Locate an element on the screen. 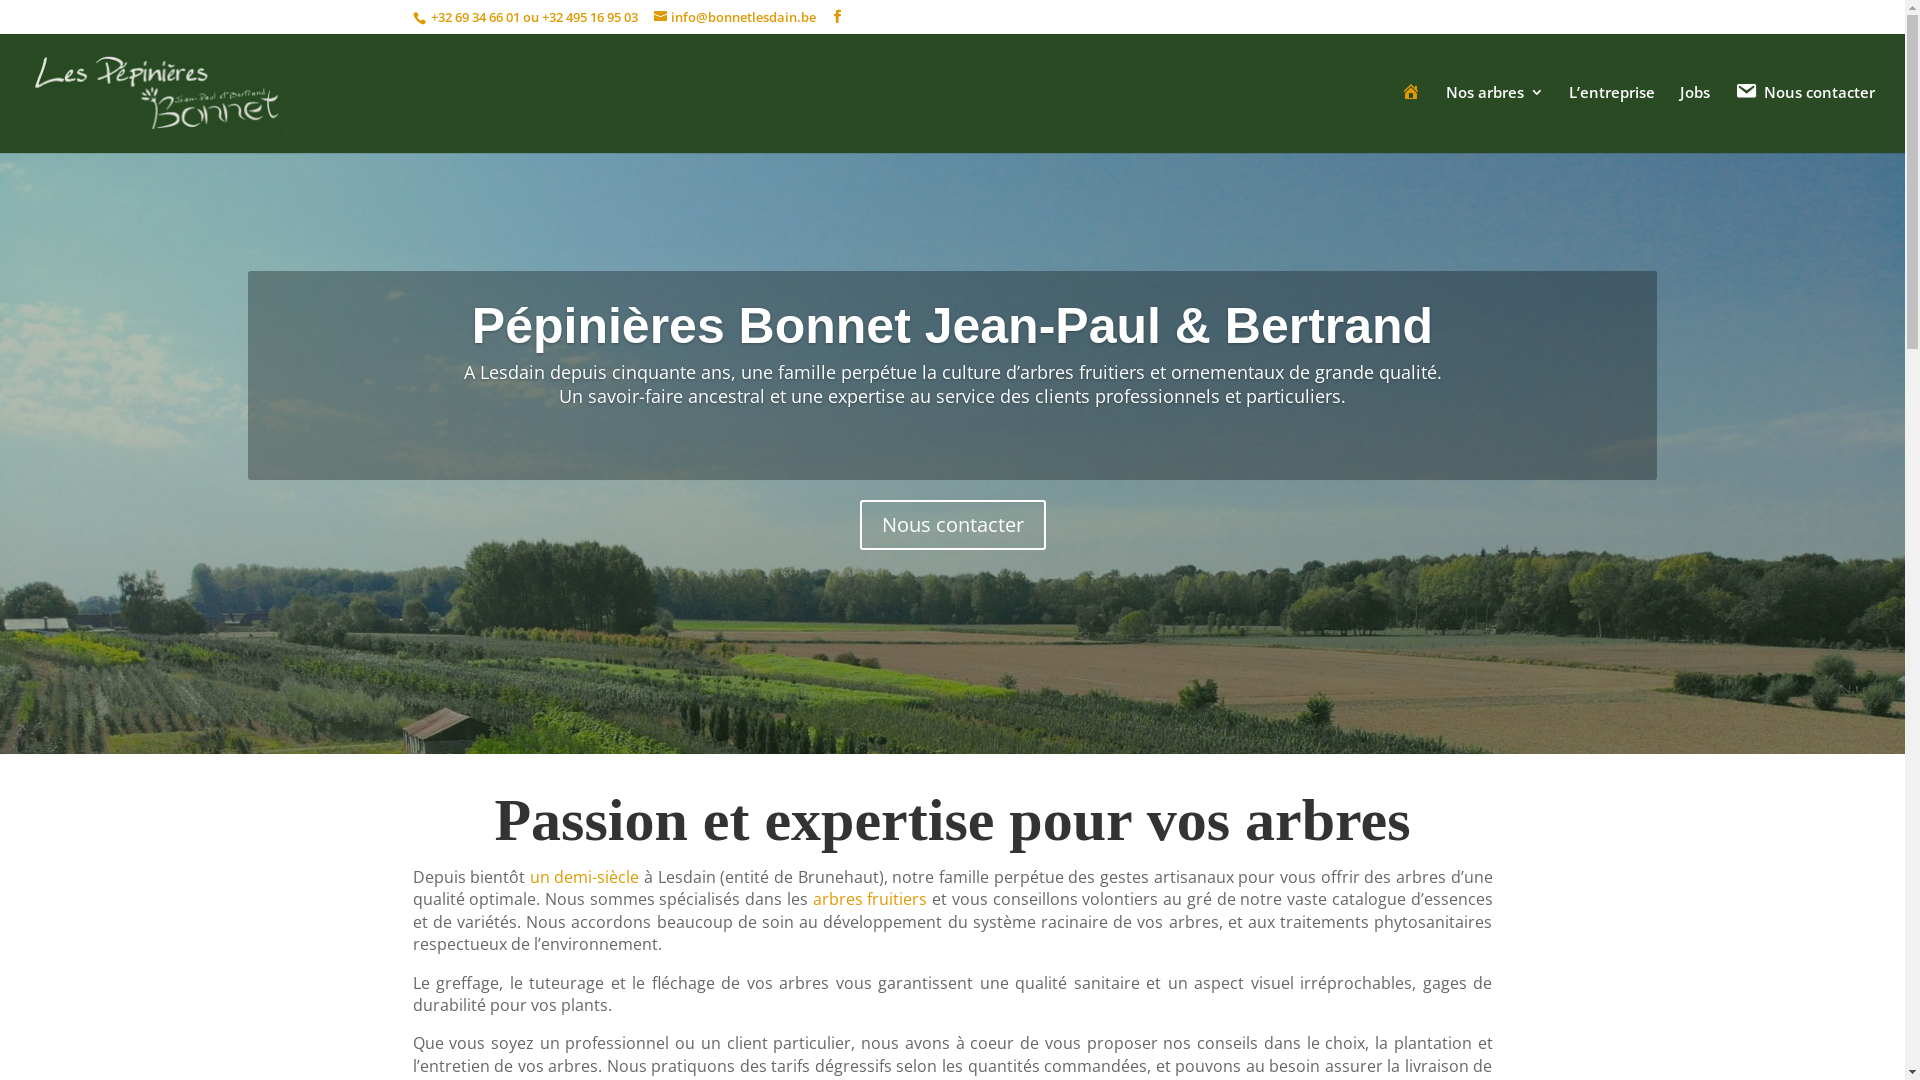 This screenshot has height=1080, width=1920. Jobs is located at coordinates (1695, 118).